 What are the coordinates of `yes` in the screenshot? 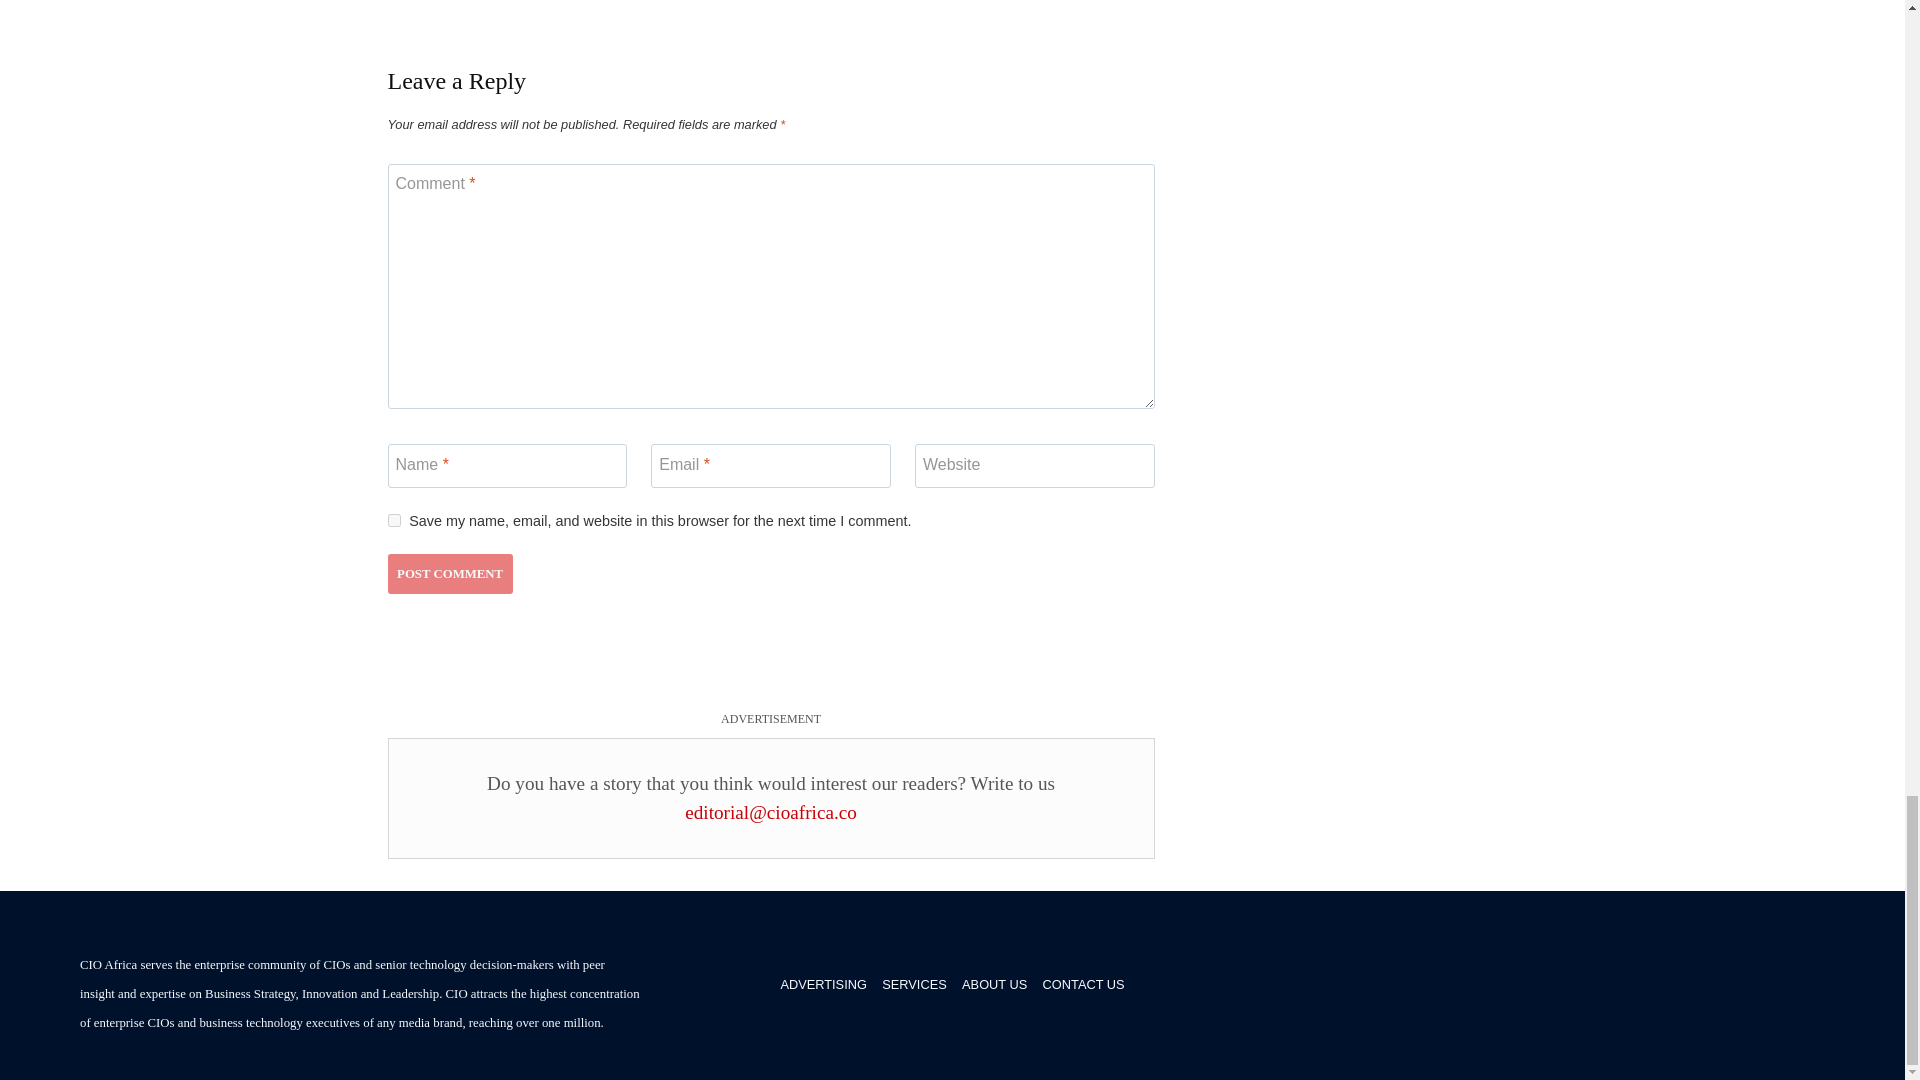 It's located at (394, 520).